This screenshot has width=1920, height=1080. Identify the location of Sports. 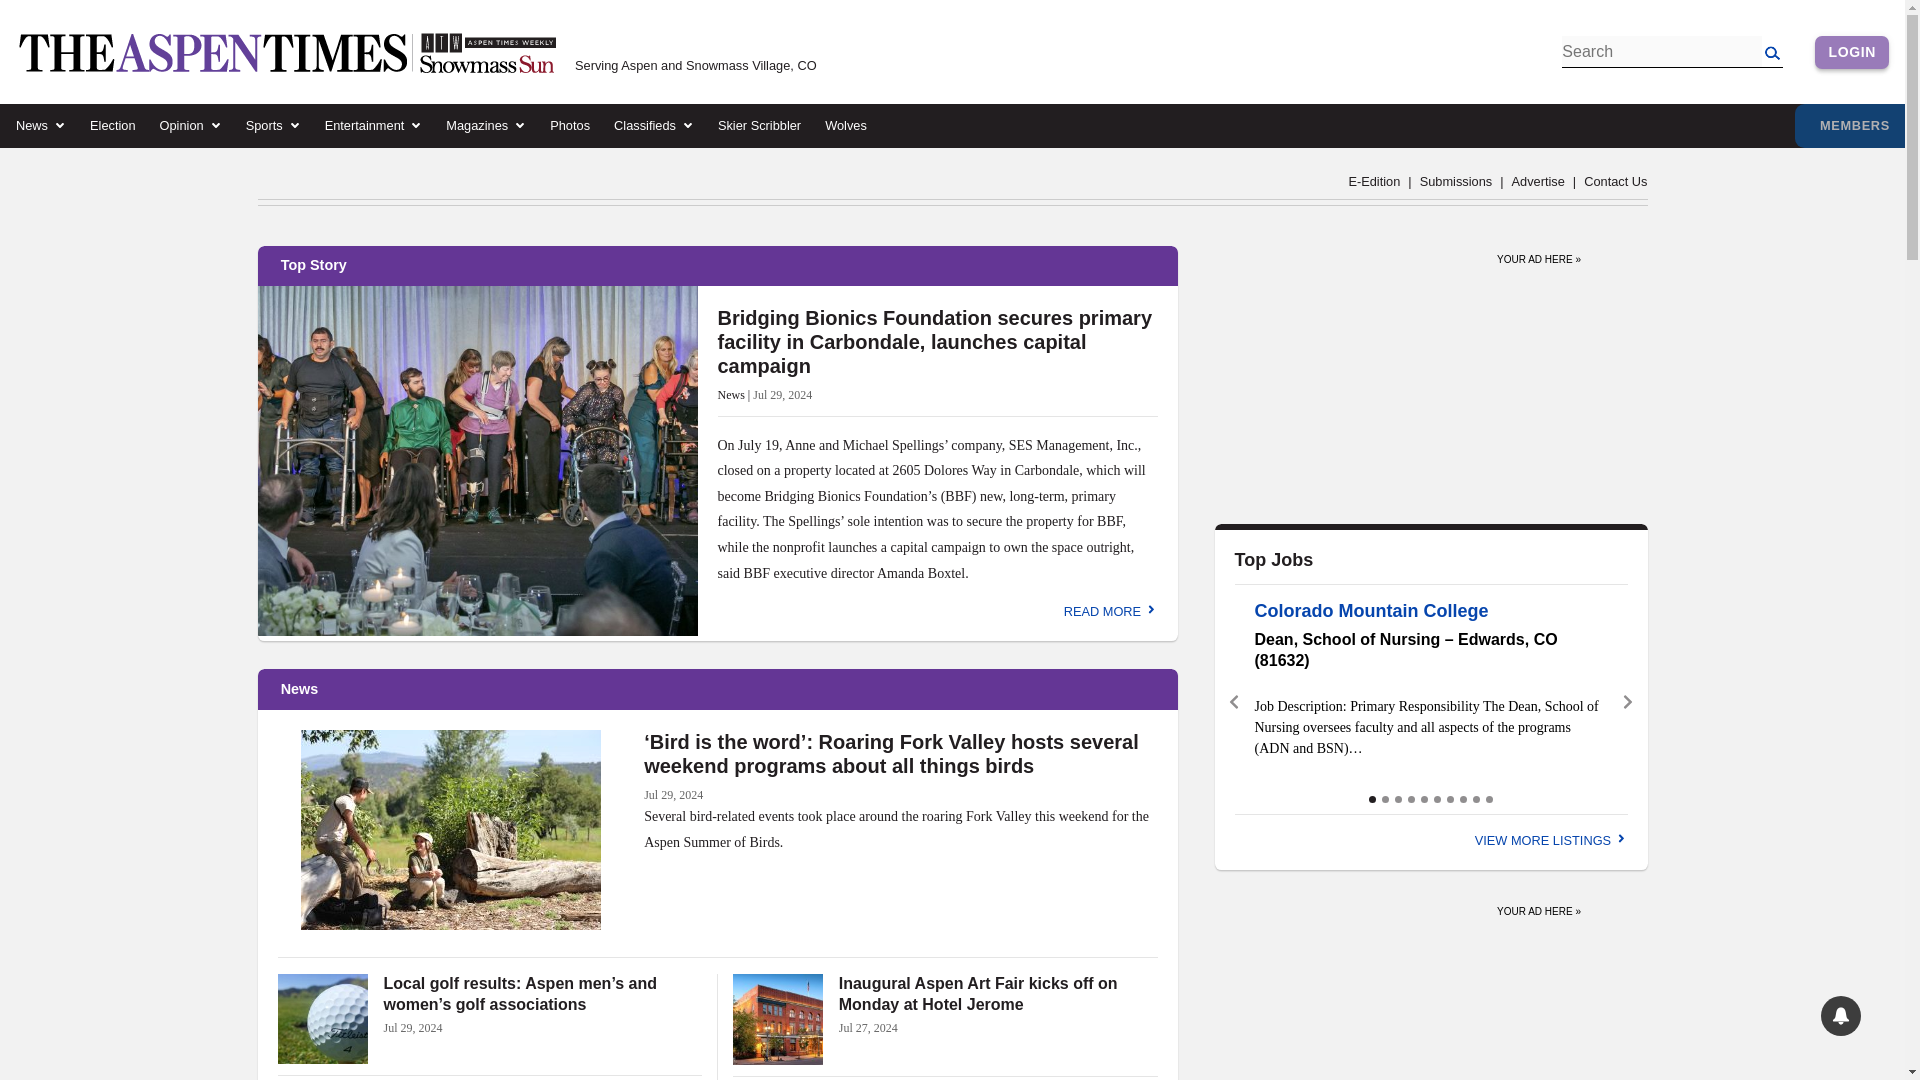
(264, 125).